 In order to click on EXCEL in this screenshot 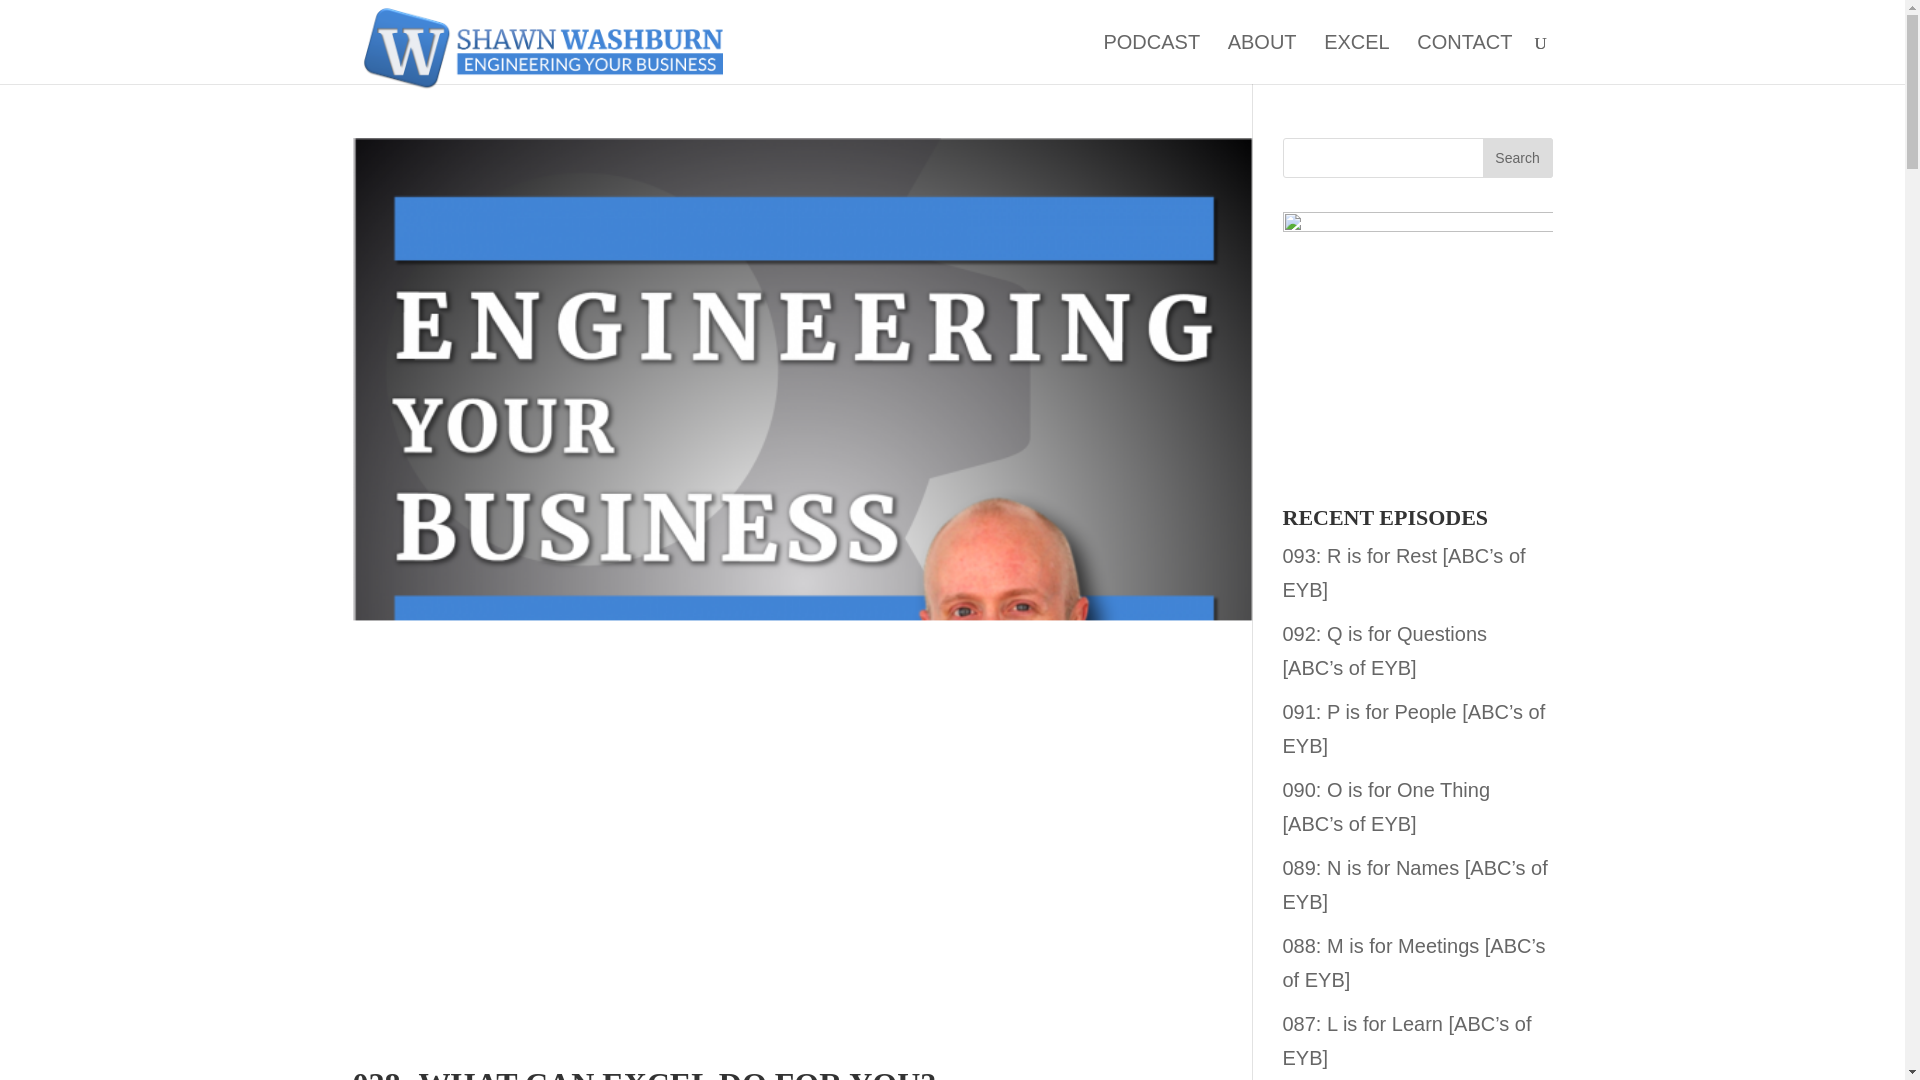, I will do `click(1357, 59)`.